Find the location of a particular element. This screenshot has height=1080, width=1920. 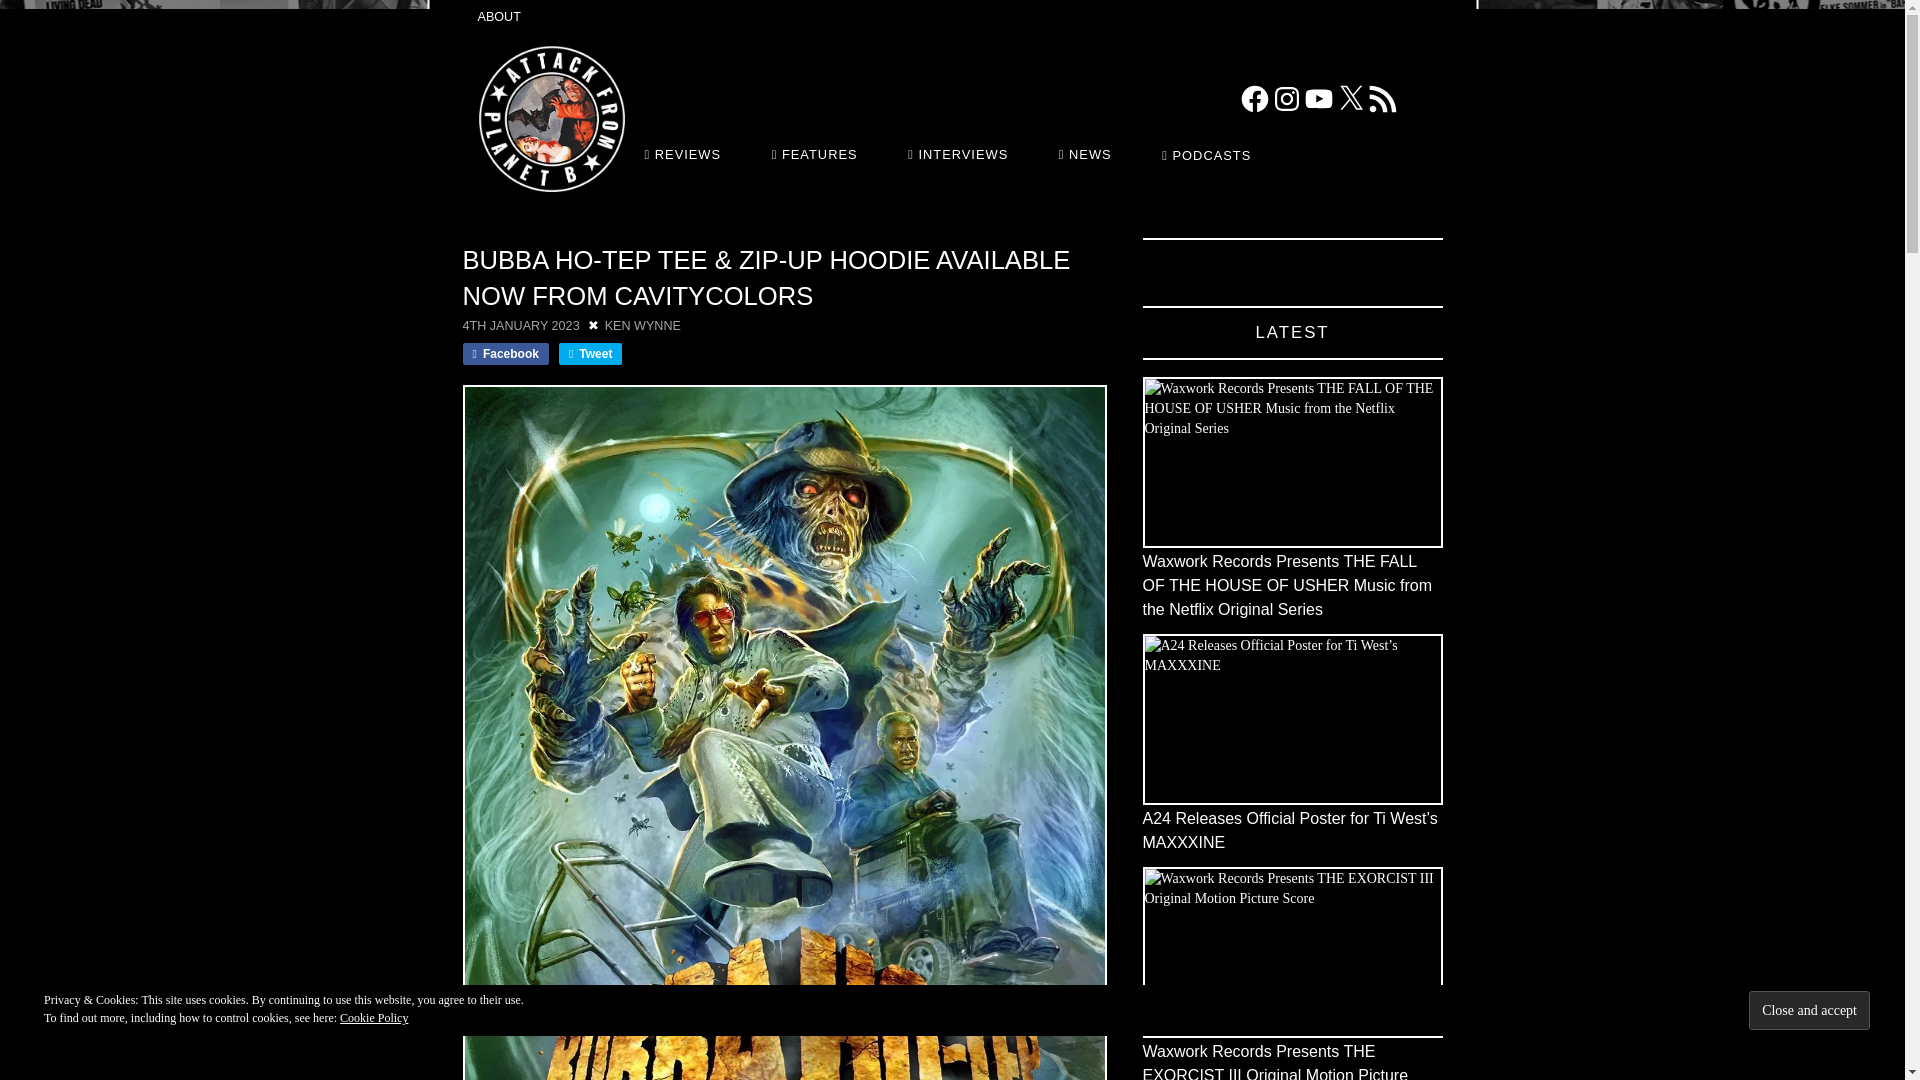

Tweet is located at coordinates (590, 354).